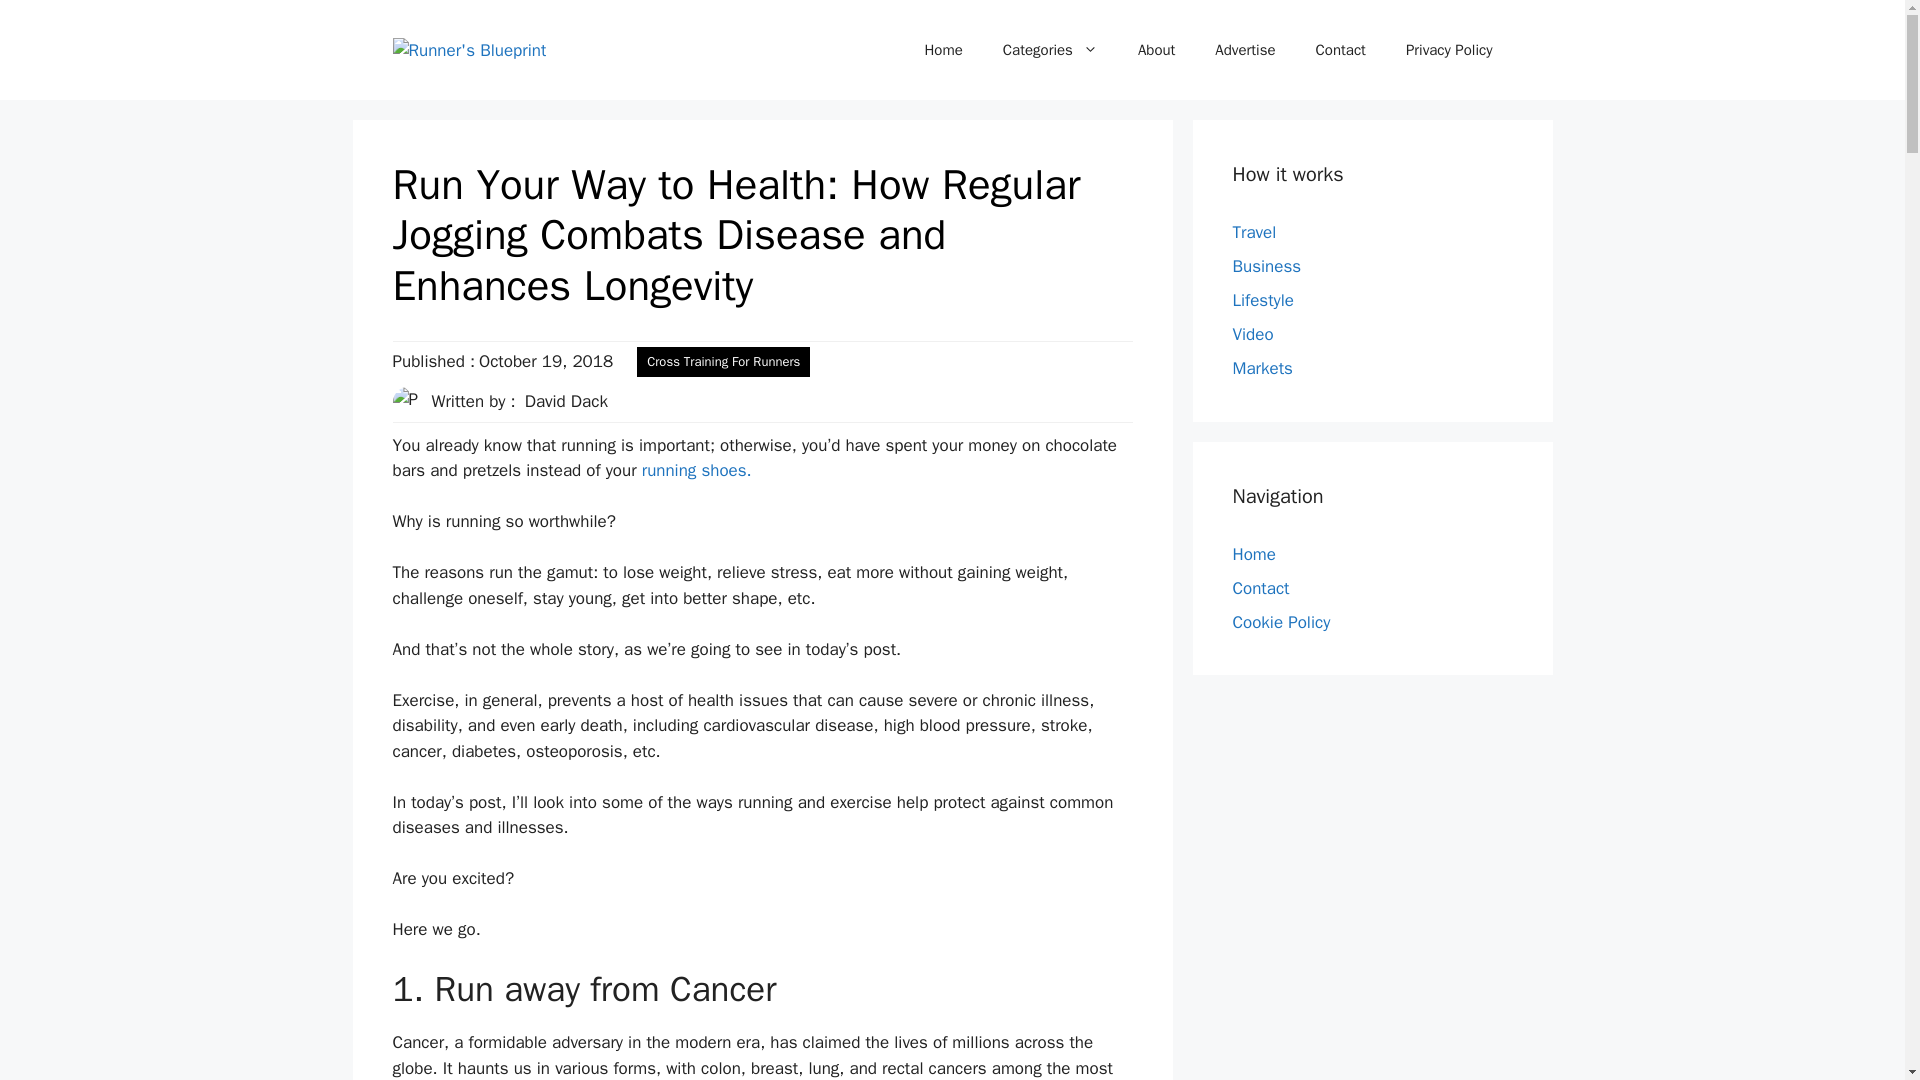  Describe the element at coordinates (1156, 50) in the screenshot. I see `About` at that location.